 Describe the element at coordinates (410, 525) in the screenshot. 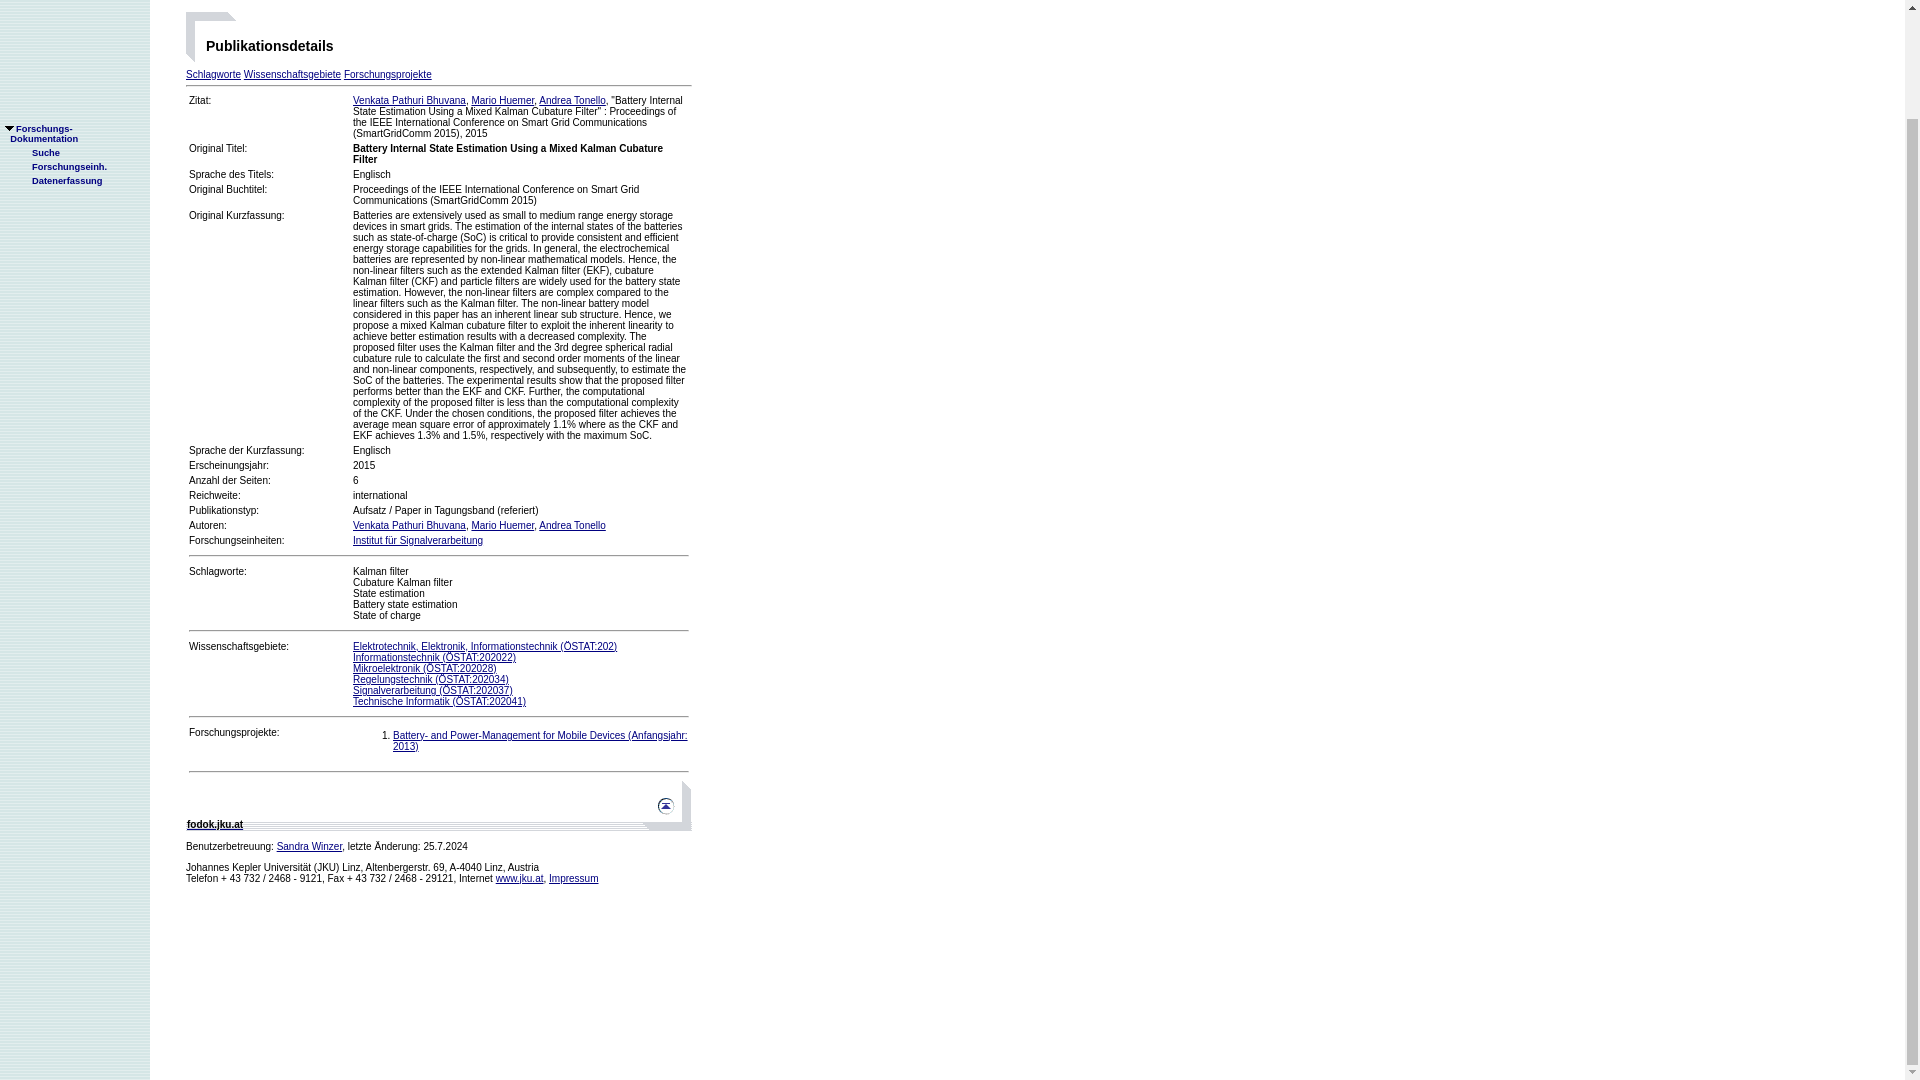

I see `Venkata Pathuri Bhuvana` at that location.